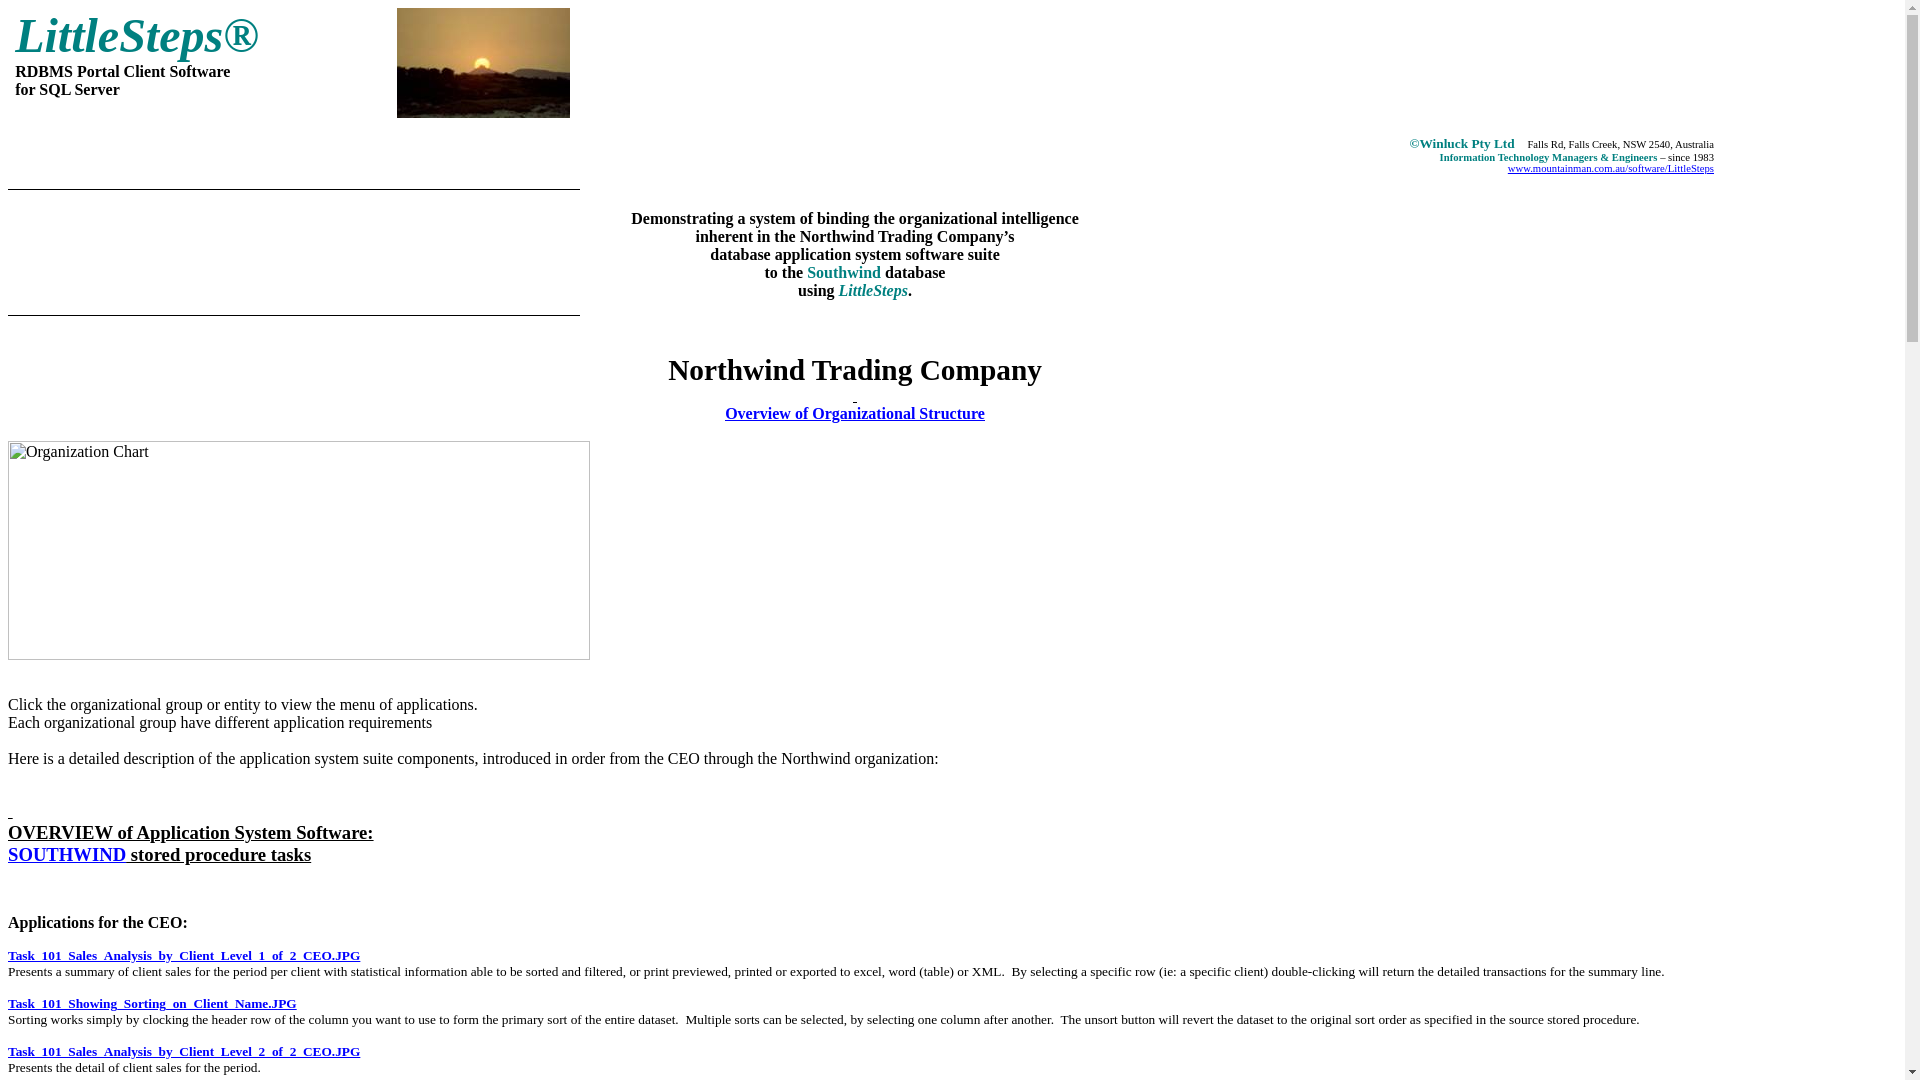 The image size is (1920, 1080). Describe the element at coordinates (152, 1004) in the screenshot. I see `Task_101_Showing_Sorting_on_Client_Name.JPG` at that location.